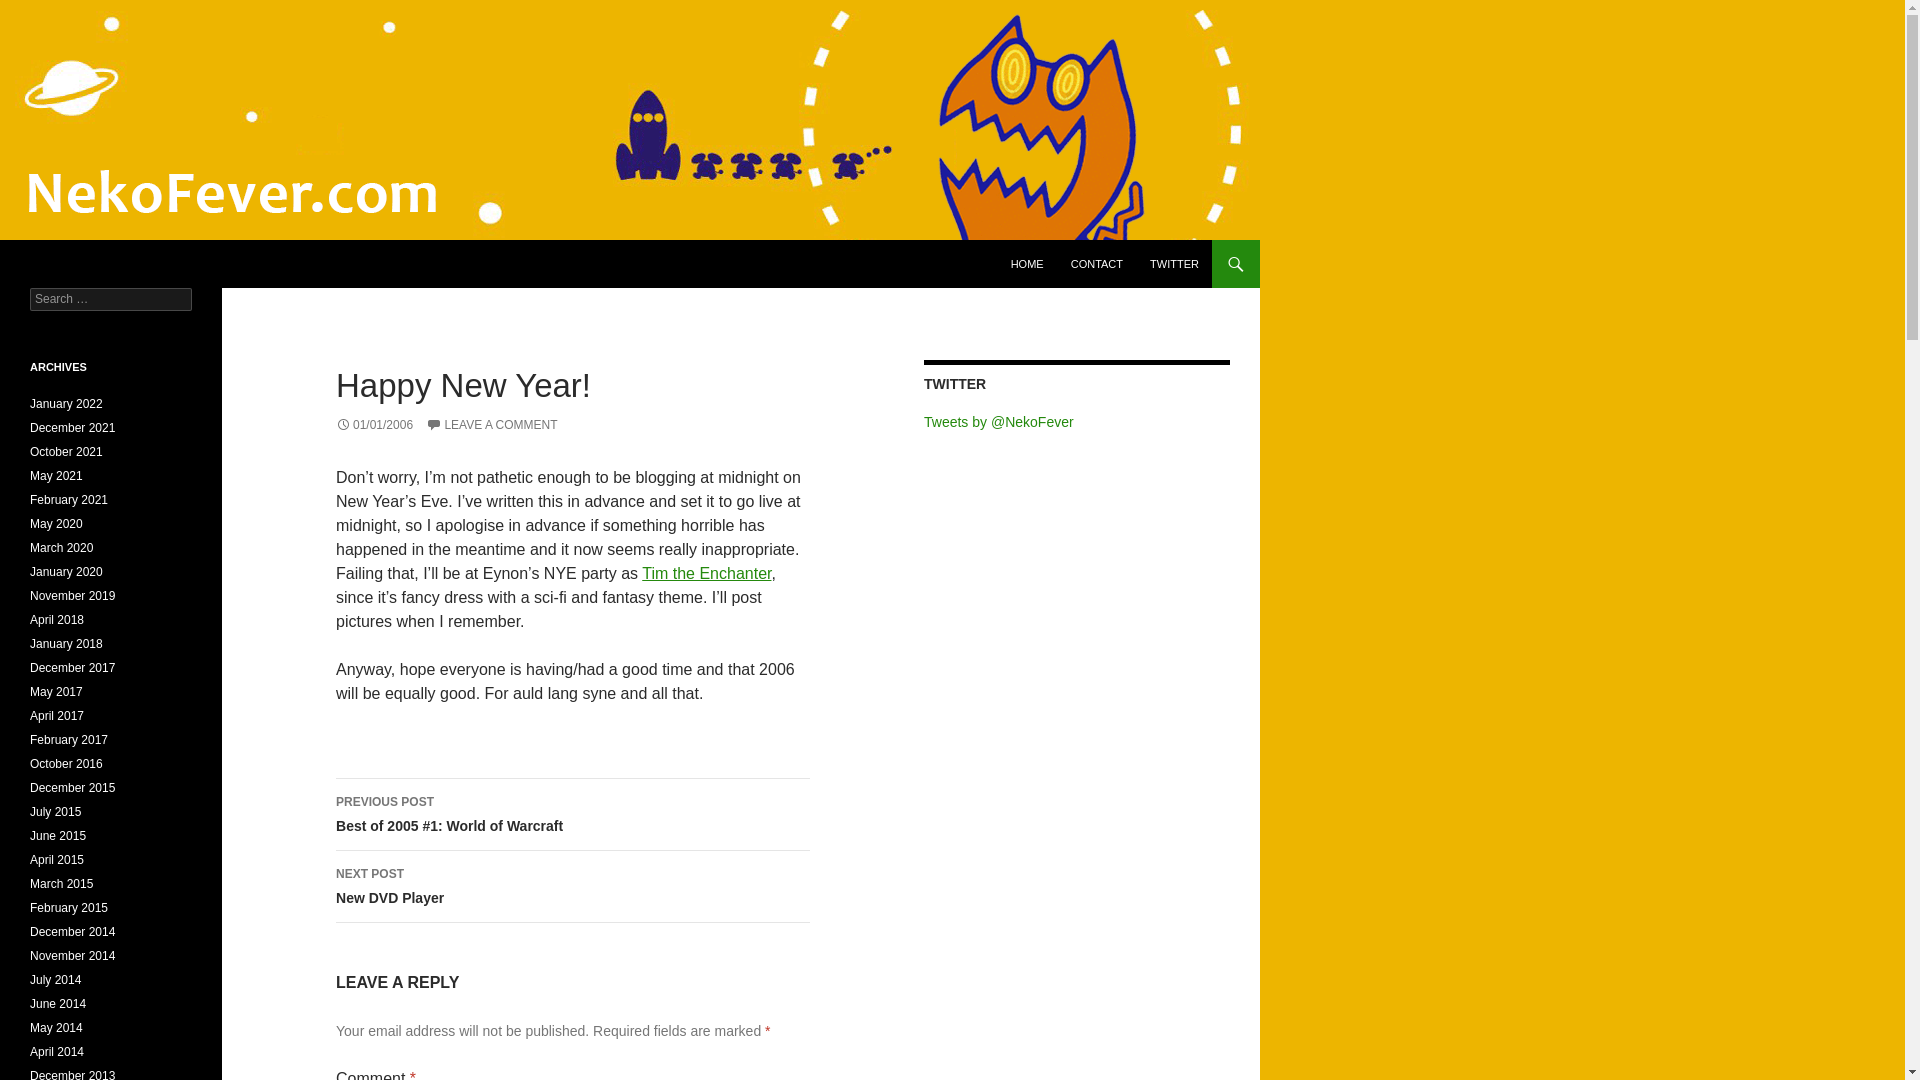 This screenshot has width=1920, height=1080. What do you see at coordinates (66, 764) in the screenshot?
I see `October 2016` at bounding box center [66, 764].